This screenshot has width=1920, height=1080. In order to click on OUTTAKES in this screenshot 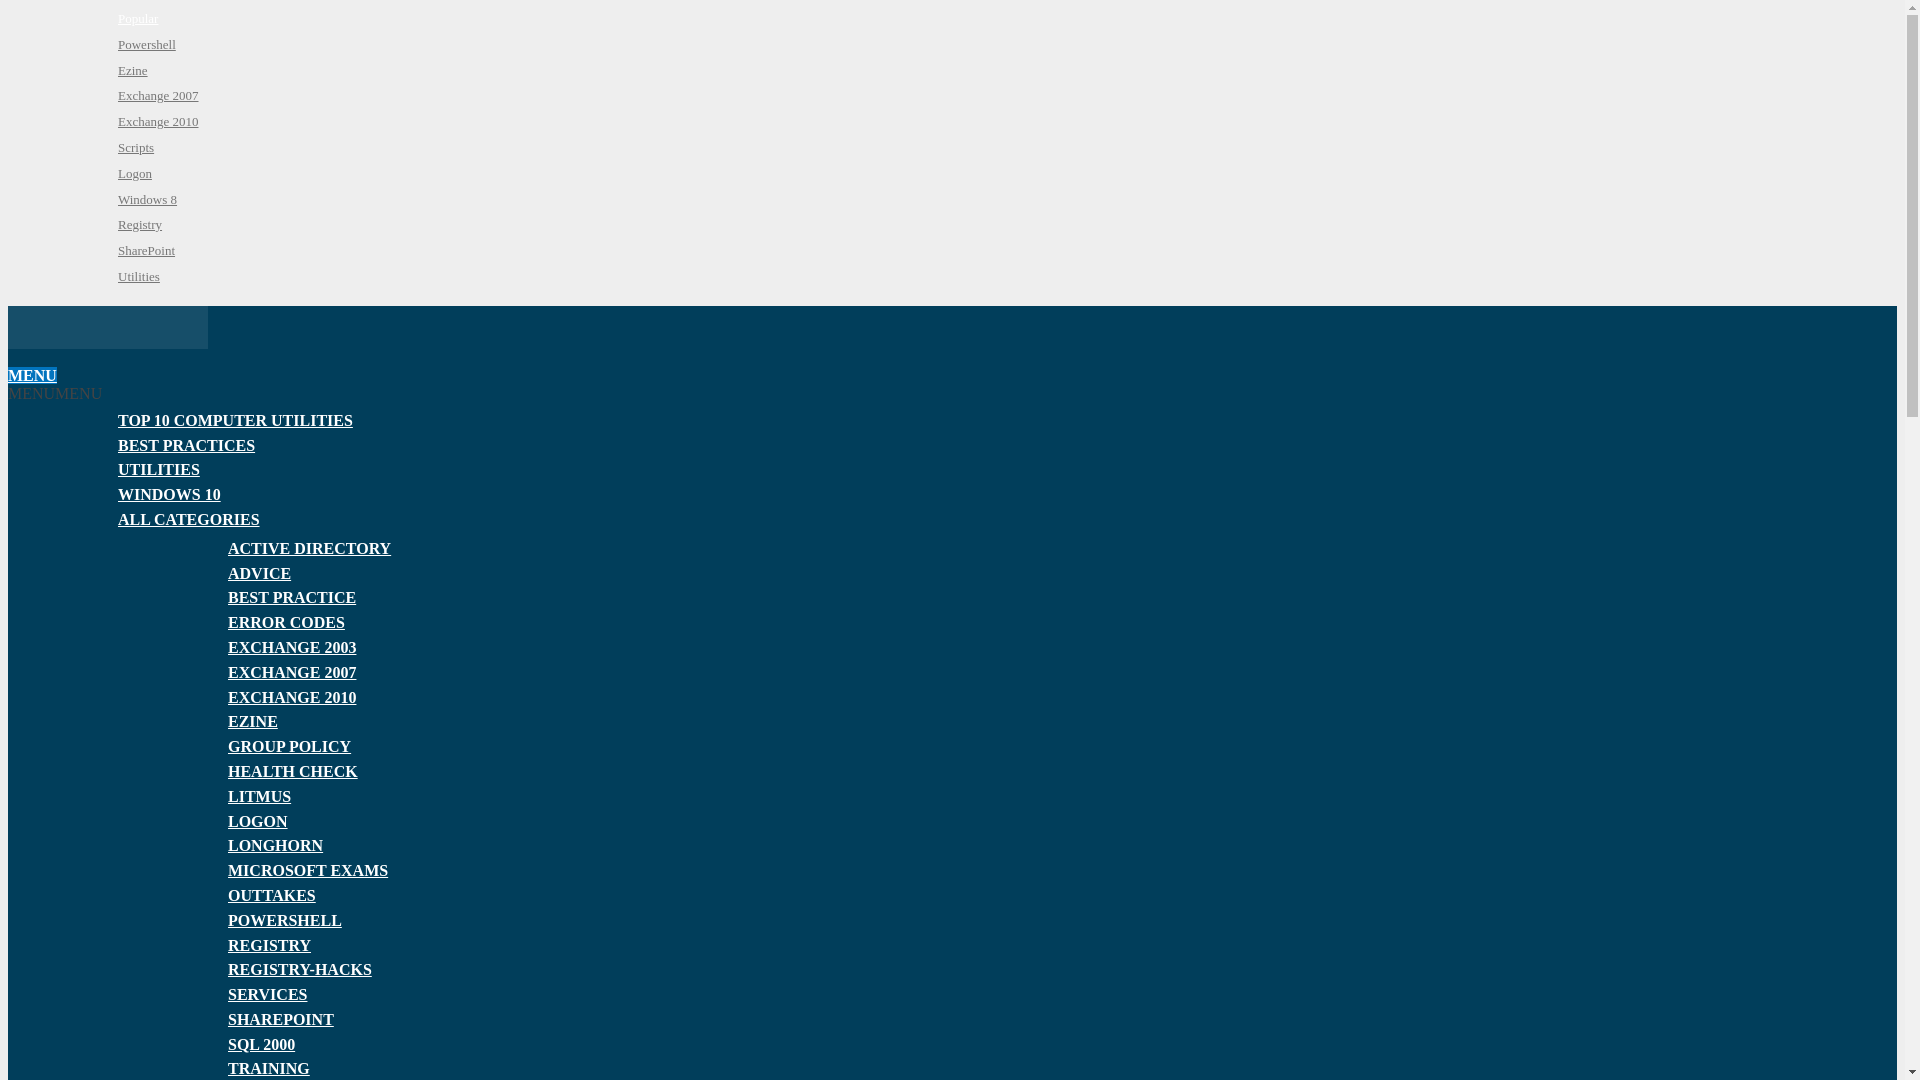, I will do `click(272, 894)`.